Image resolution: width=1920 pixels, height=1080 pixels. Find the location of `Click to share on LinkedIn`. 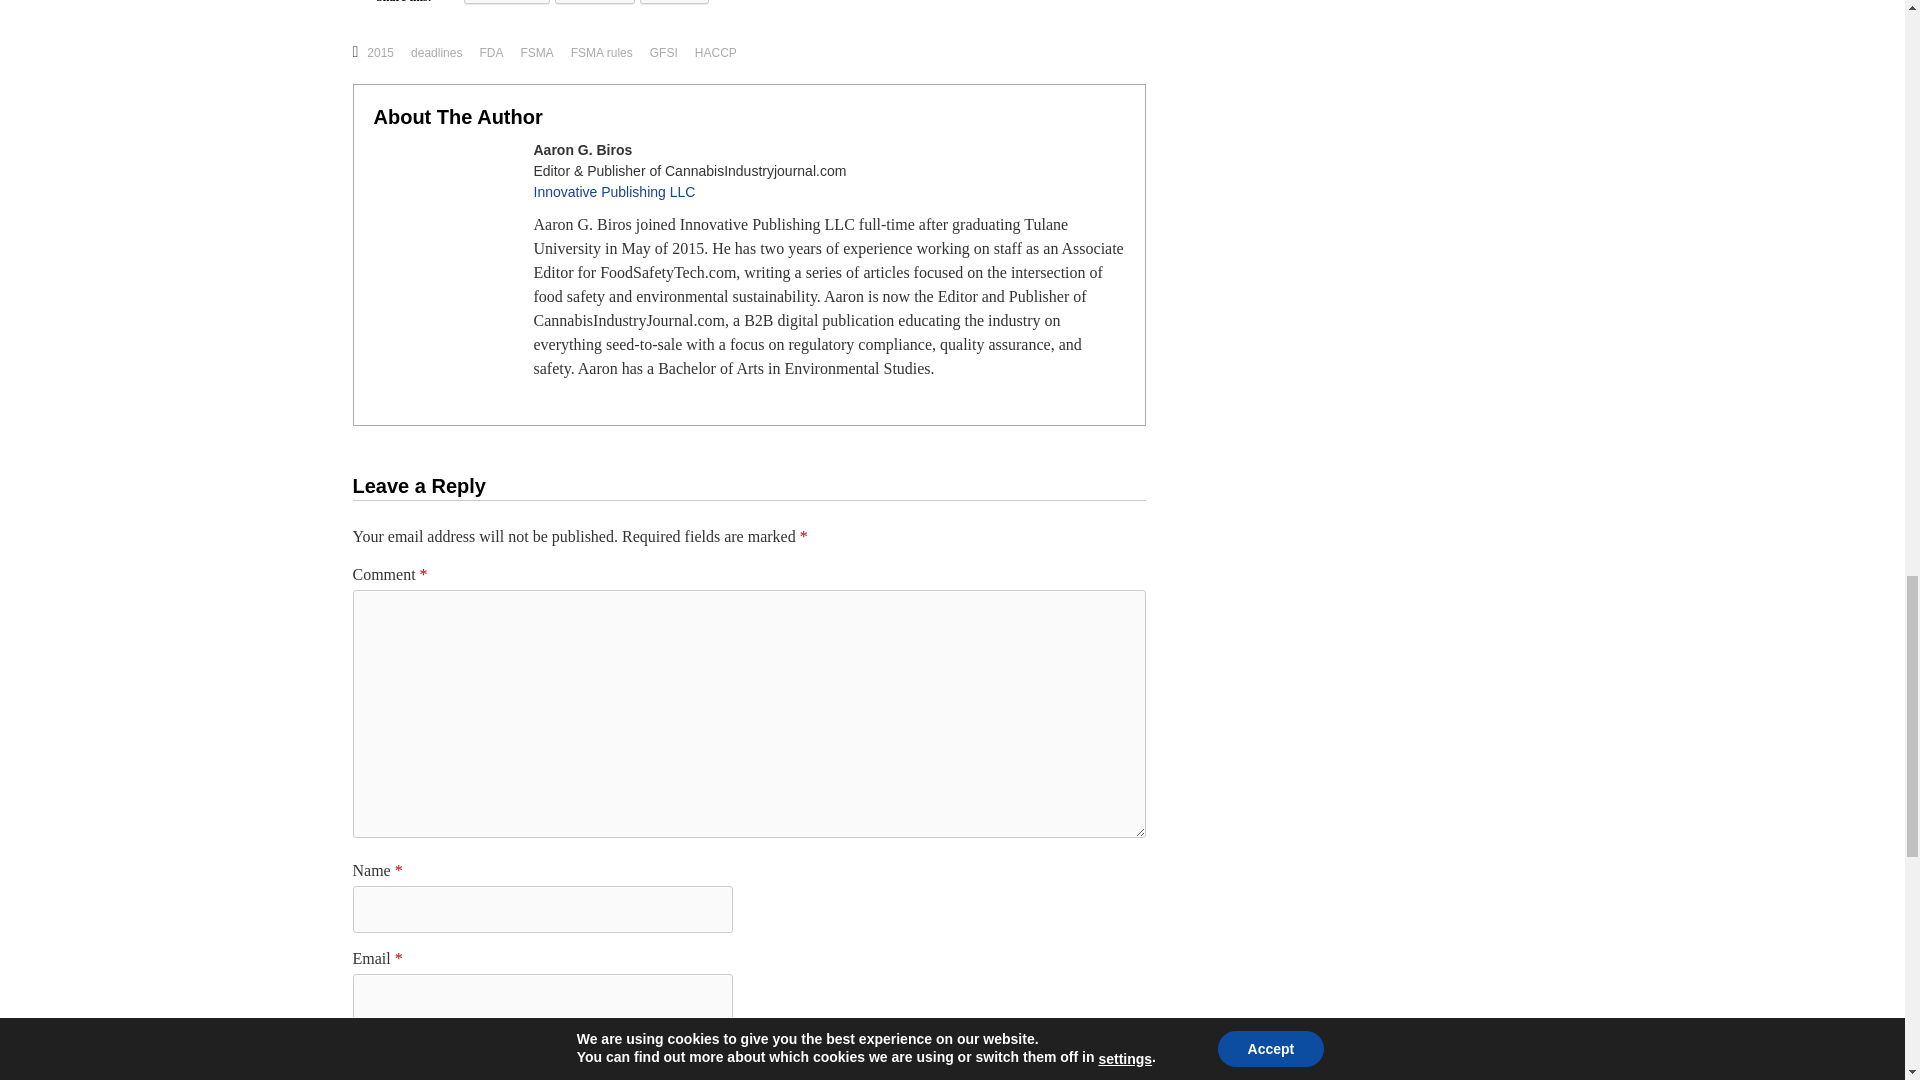

Click to share on LinkedIn is located at coordinates (594, 2).